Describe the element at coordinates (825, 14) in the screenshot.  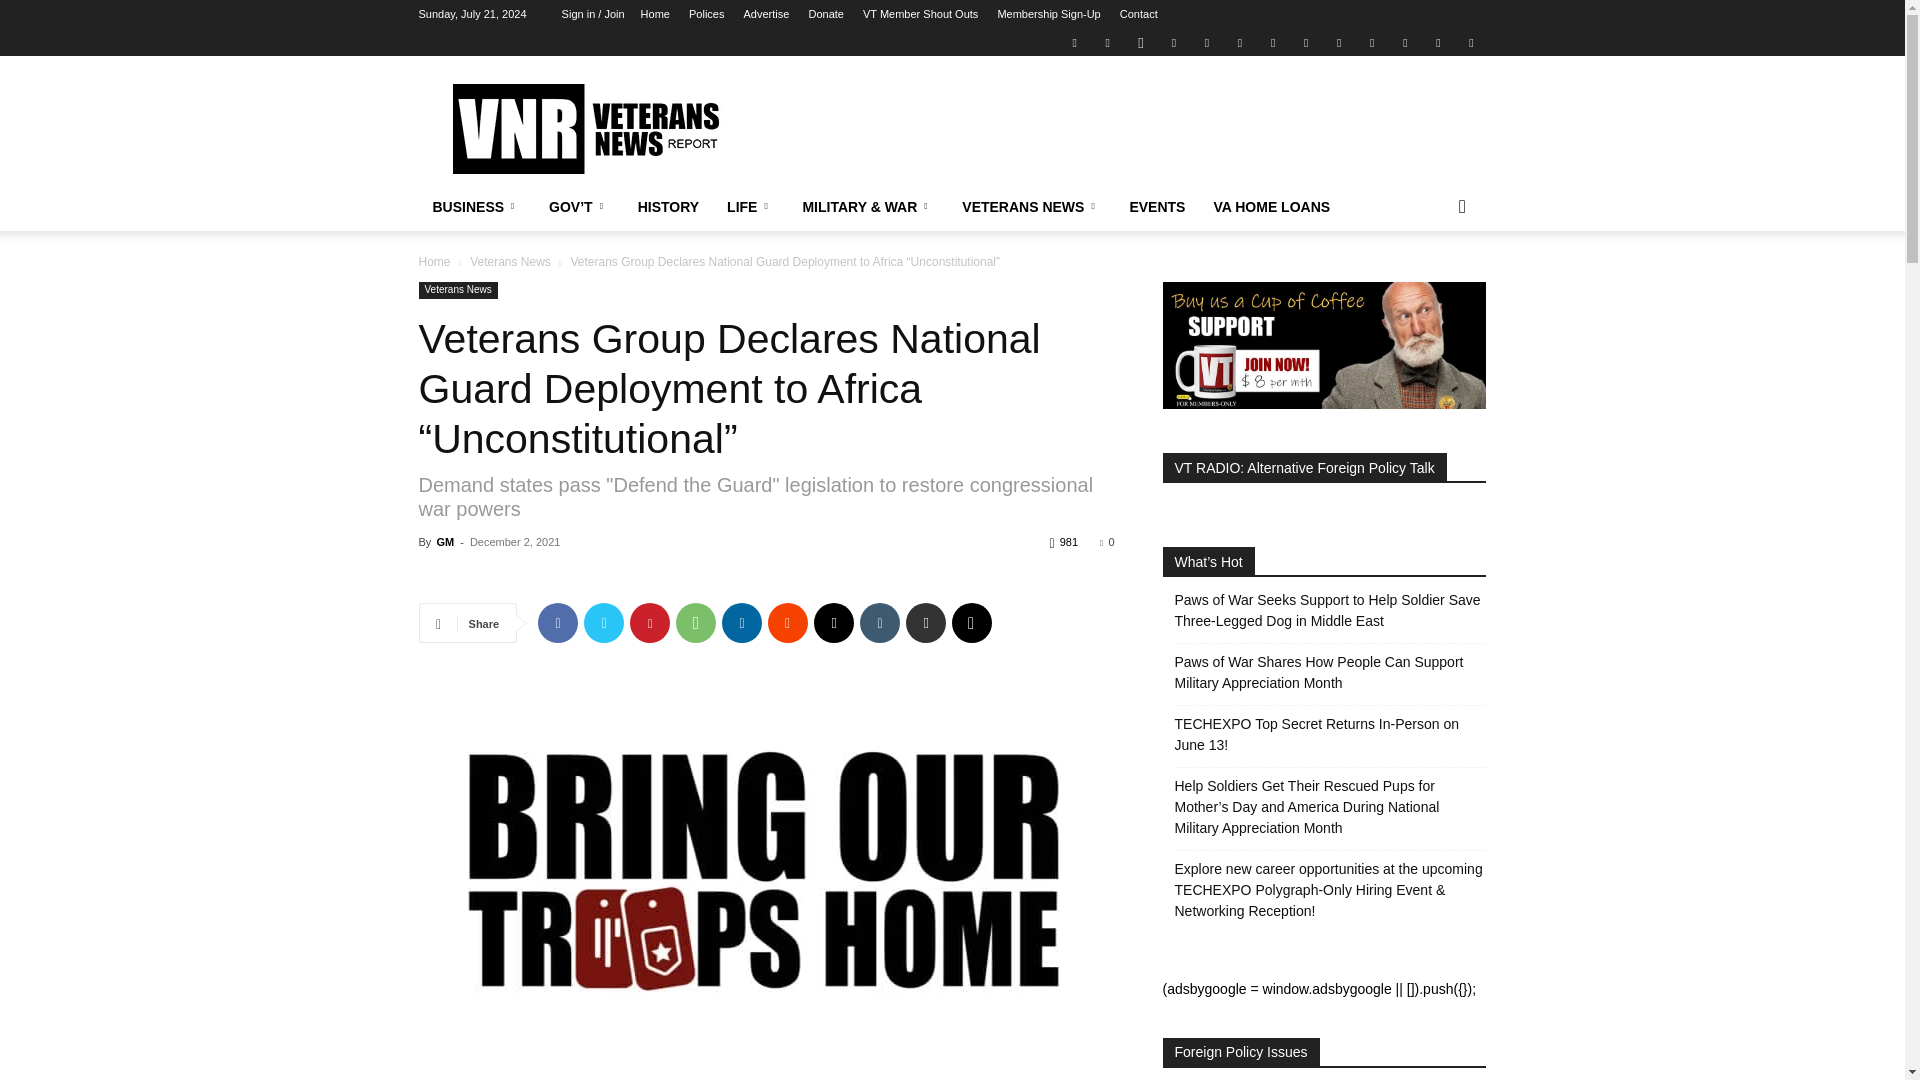
I see `Donate` at that location.